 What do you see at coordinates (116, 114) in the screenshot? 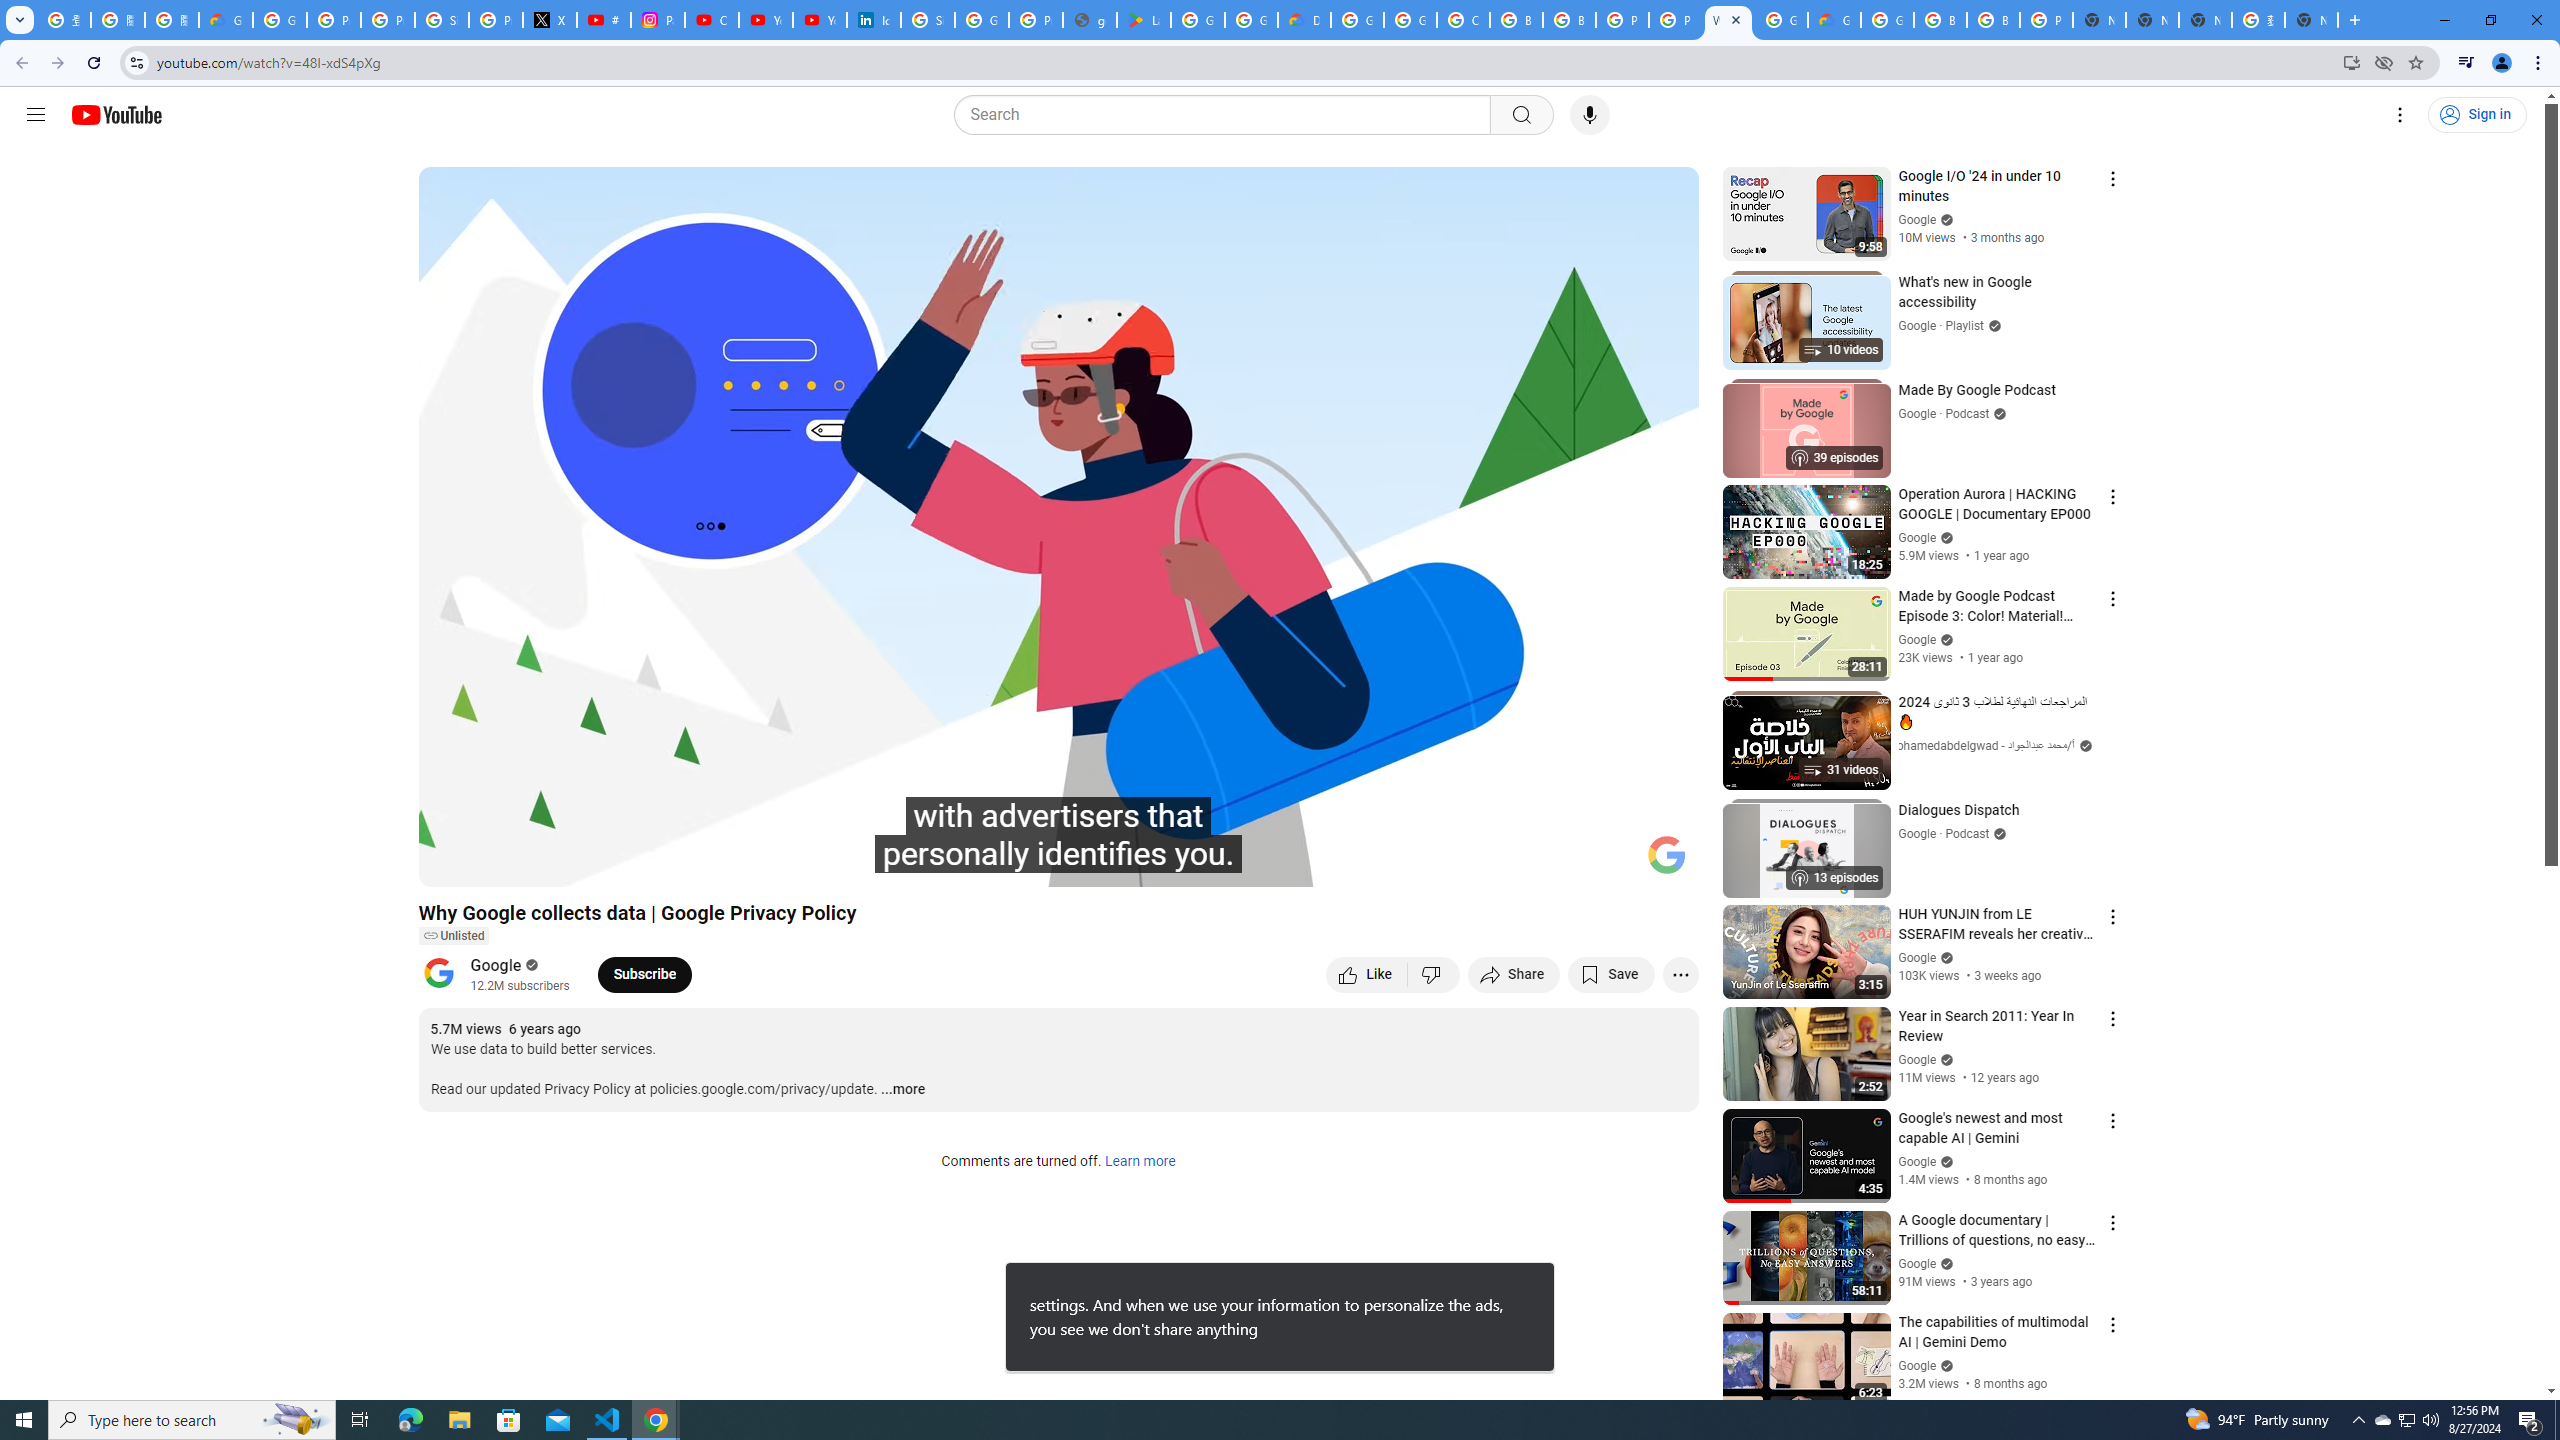
I see `YouTube Home` at bounding box center [116, 114].